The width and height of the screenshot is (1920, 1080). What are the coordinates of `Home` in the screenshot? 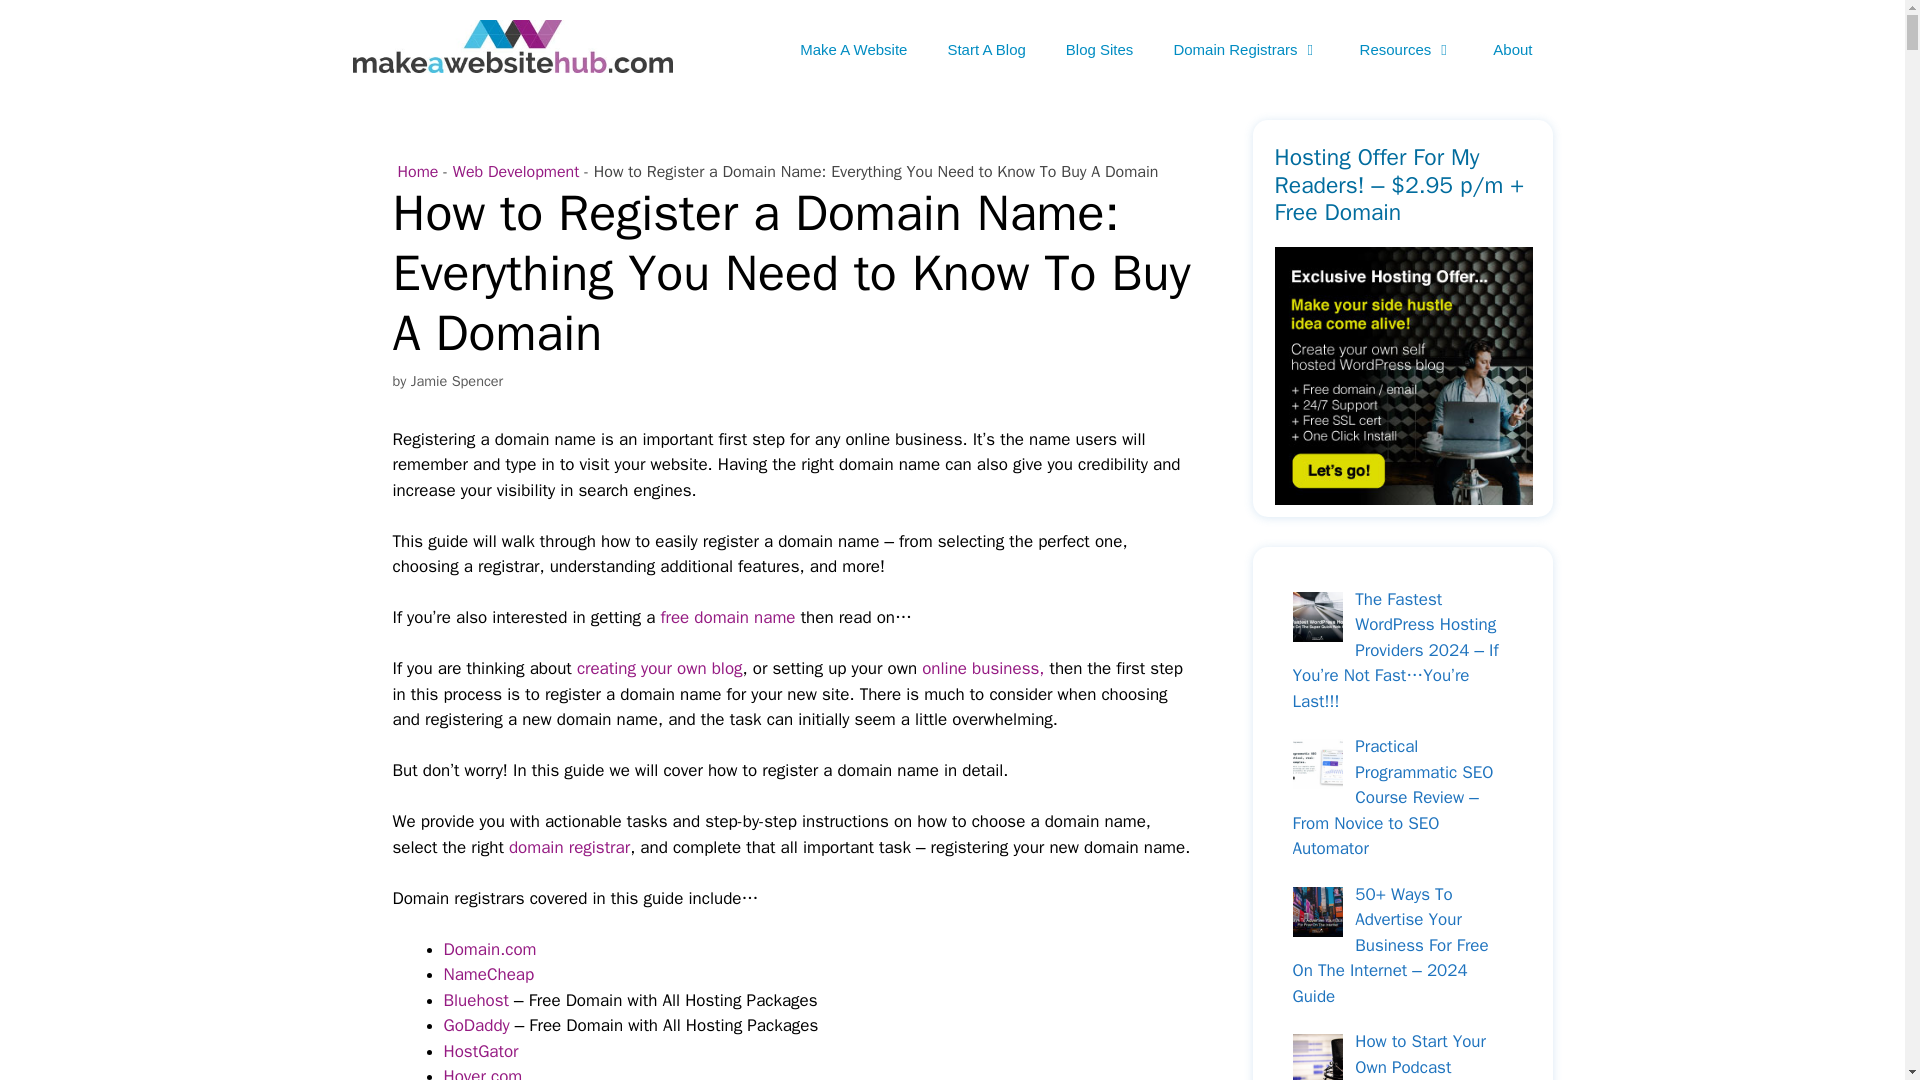 It's located at (418, 172).